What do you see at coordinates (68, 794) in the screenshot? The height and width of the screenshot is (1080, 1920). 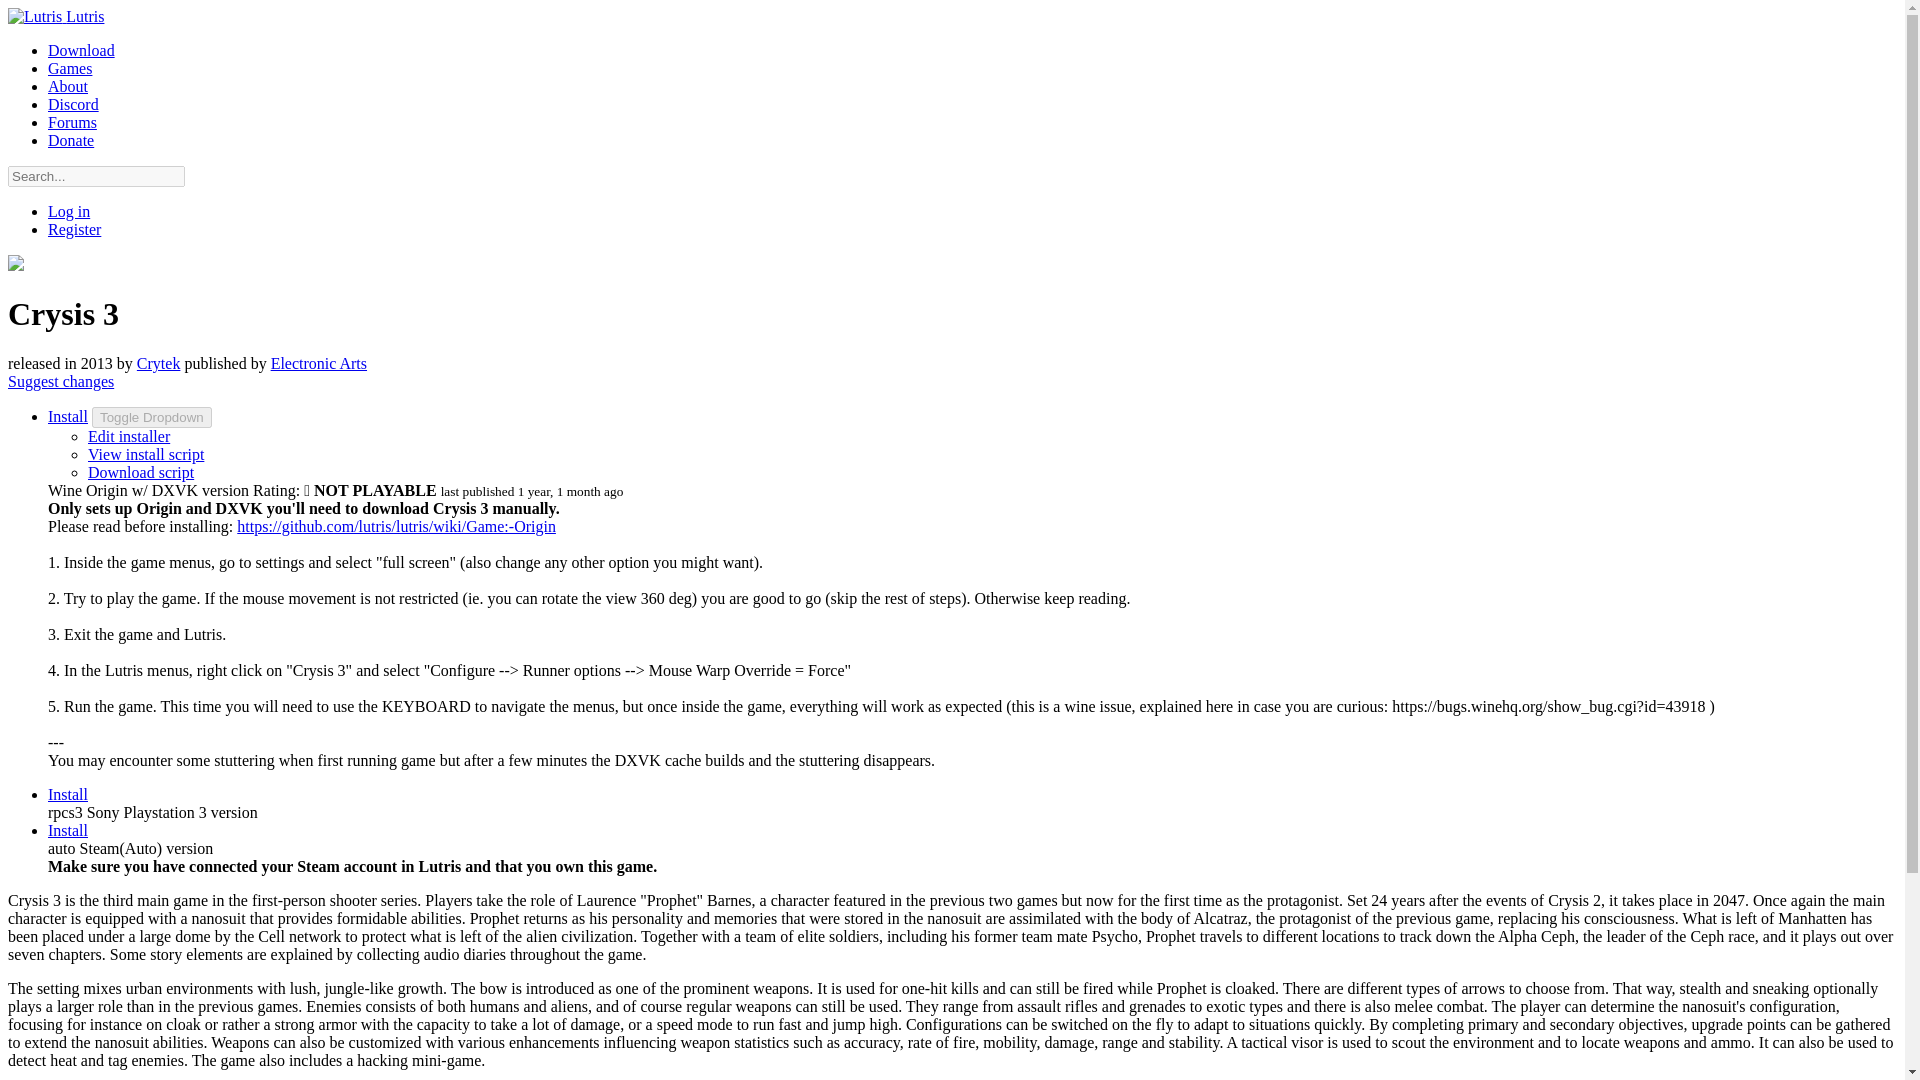 I see `Install` at bounding box center [68, 794].